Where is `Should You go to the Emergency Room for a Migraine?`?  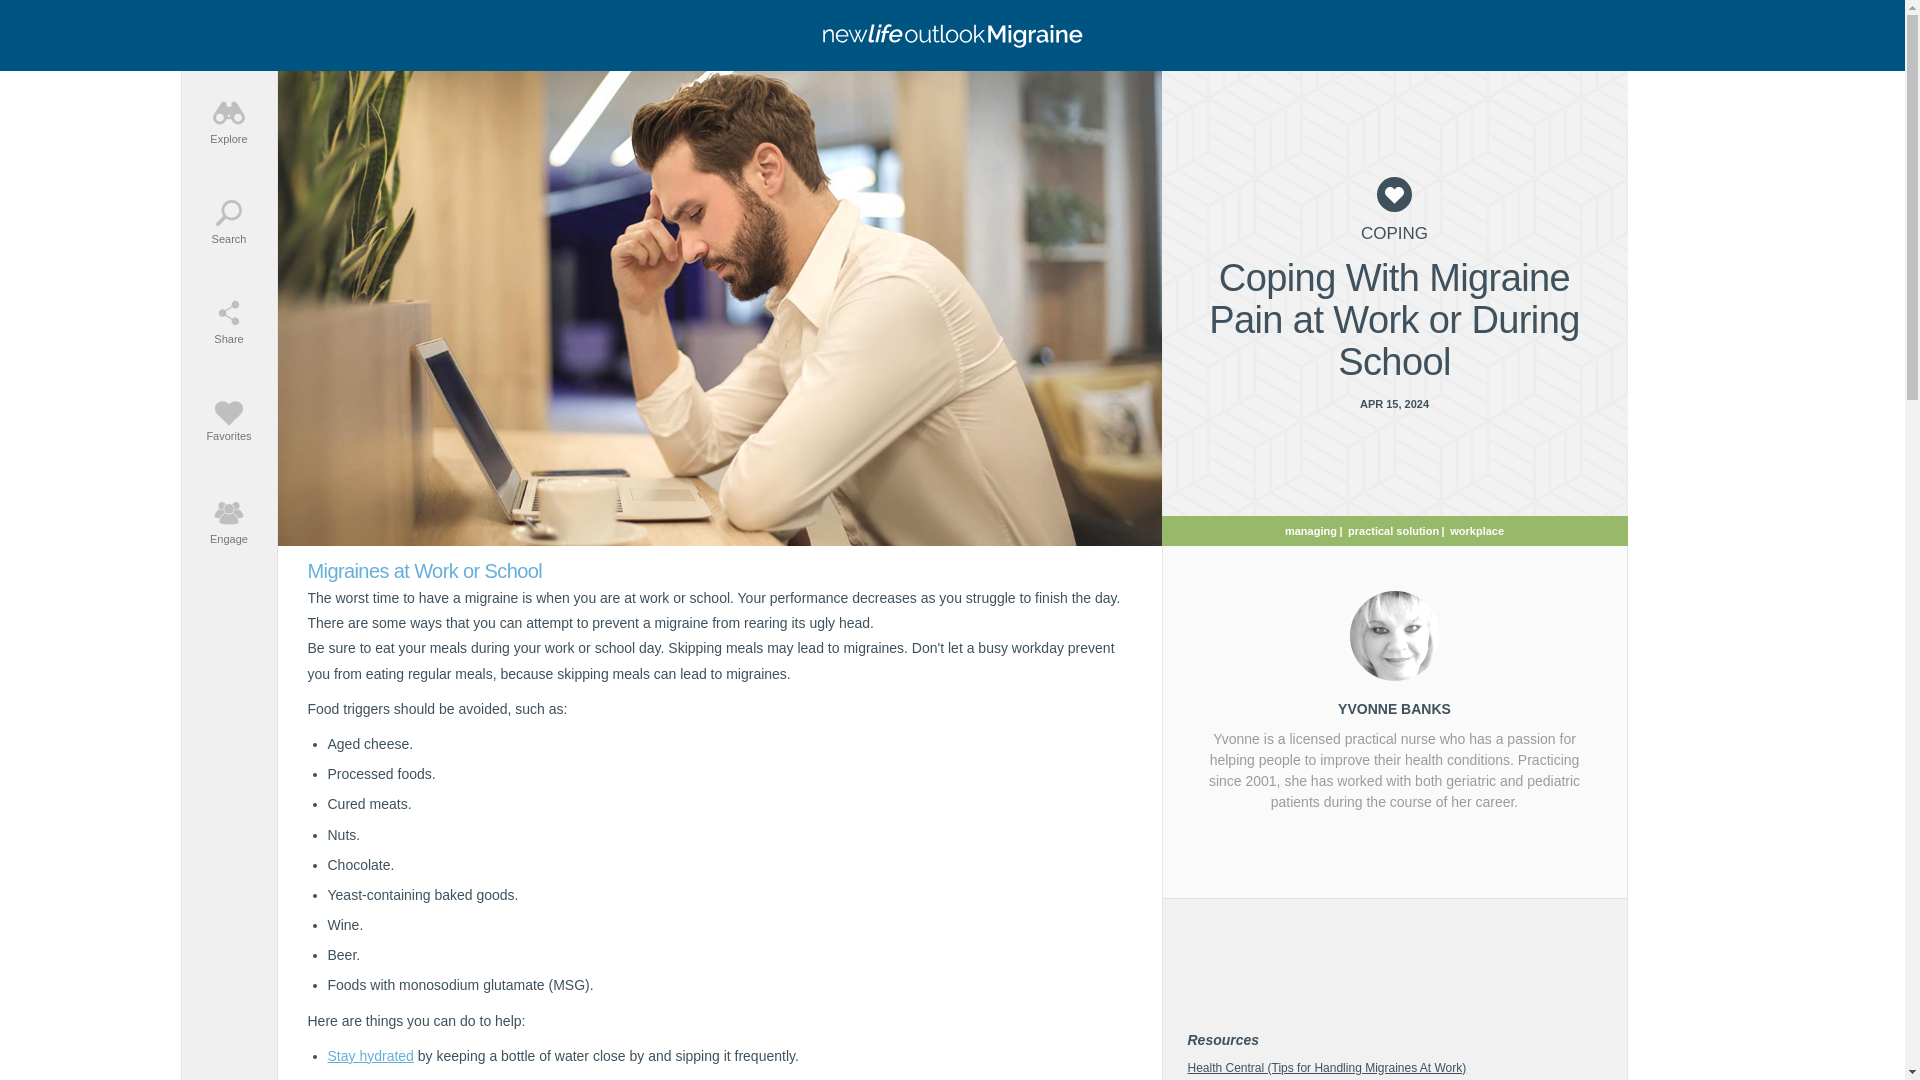
Should You go to the Emergency Room for a Migraine? is located at coordinates (41, 677).